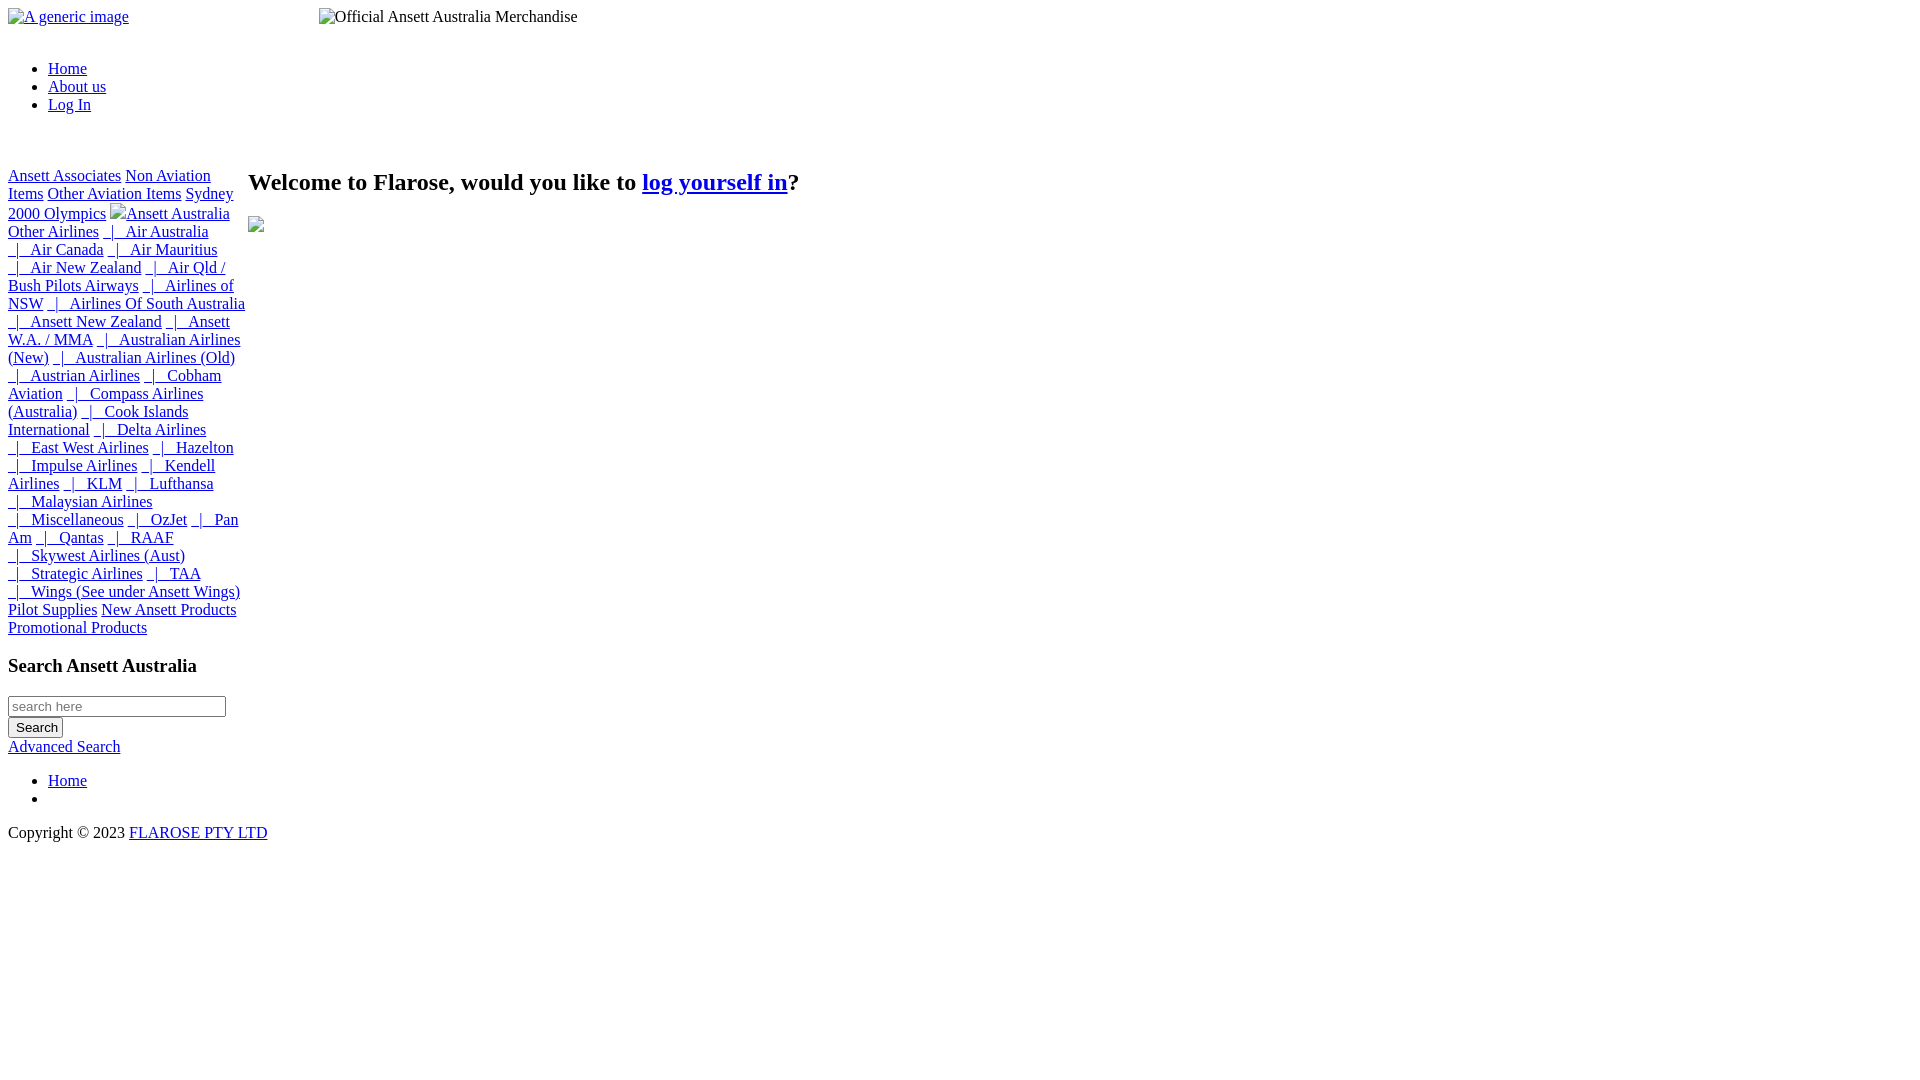 The height and width of the screenshot is (1080, 1920). Describe the element at coordinates (124, 348) in the screenshot. I see `  |_ Australian Airlines (New)` at that location.